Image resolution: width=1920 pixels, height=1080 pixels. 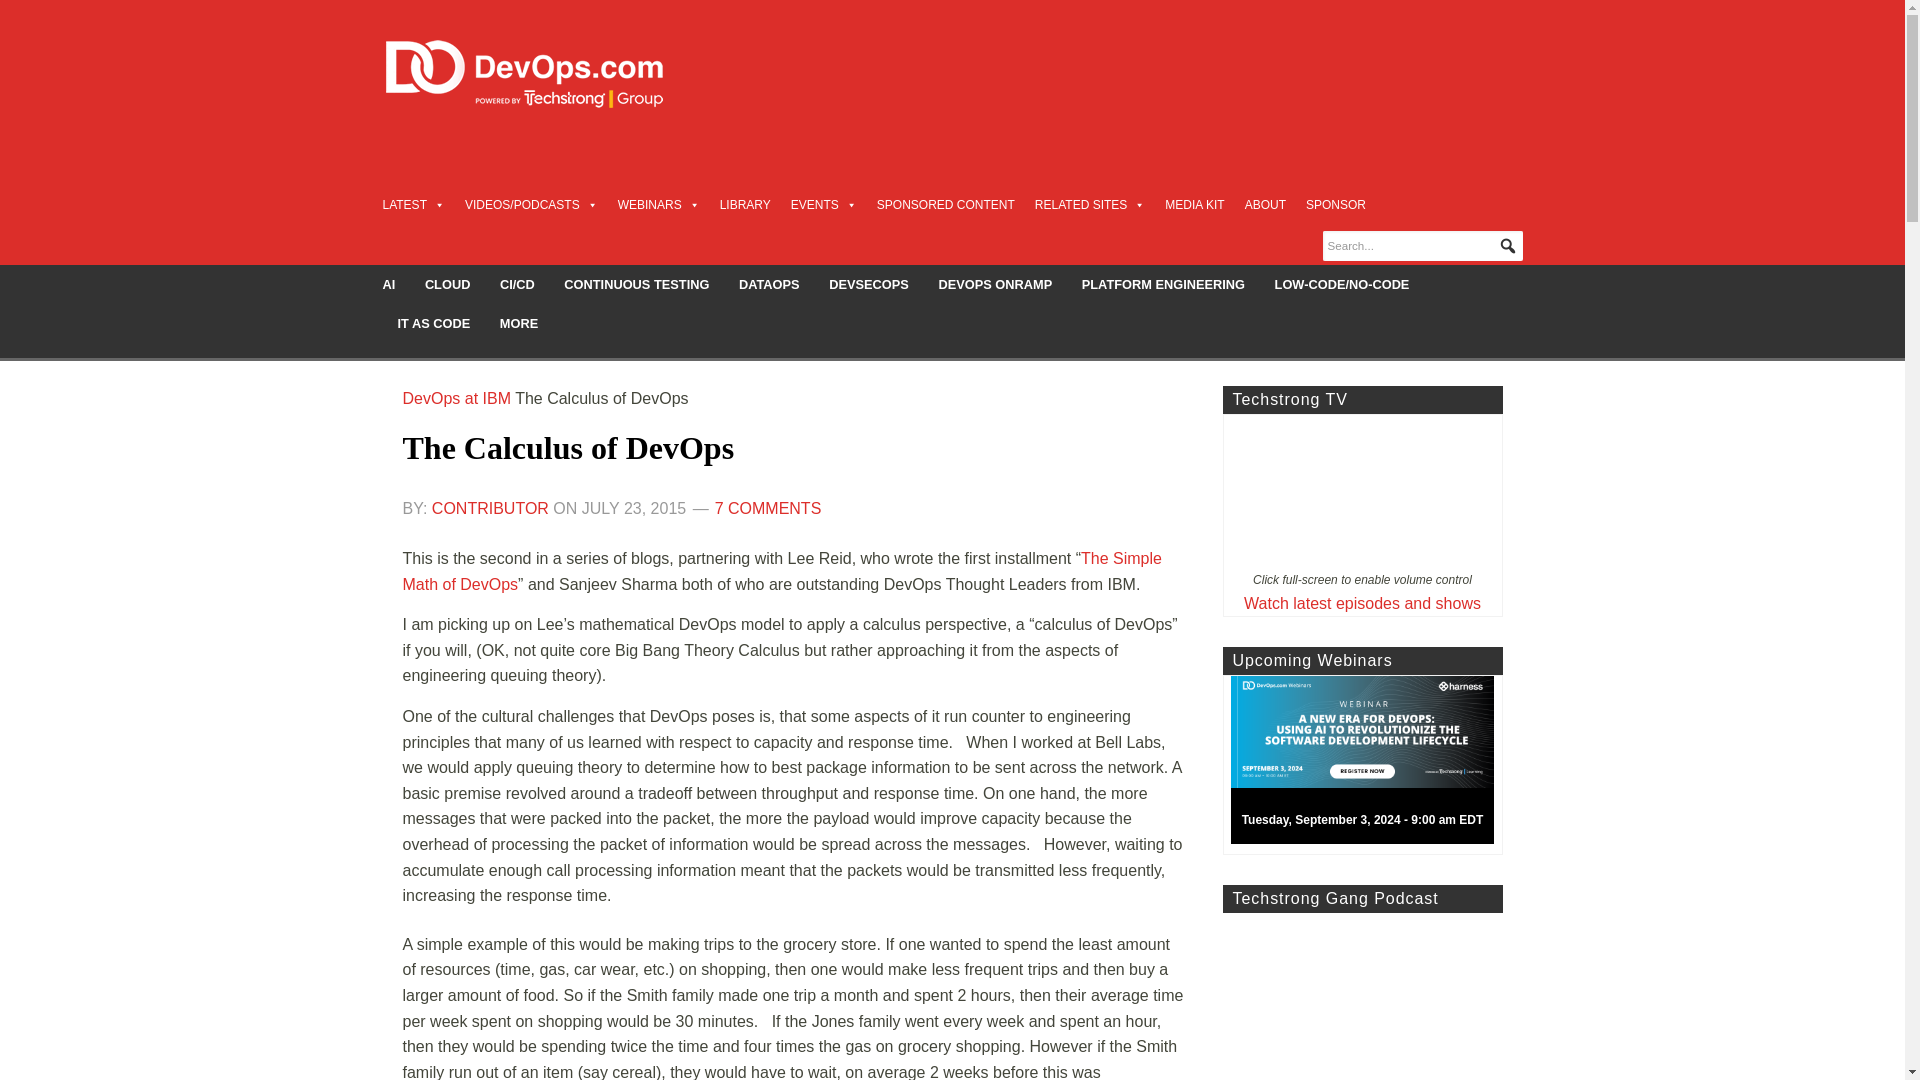 I want to click on Techstrong Gang, so click(x=1361, y=996).